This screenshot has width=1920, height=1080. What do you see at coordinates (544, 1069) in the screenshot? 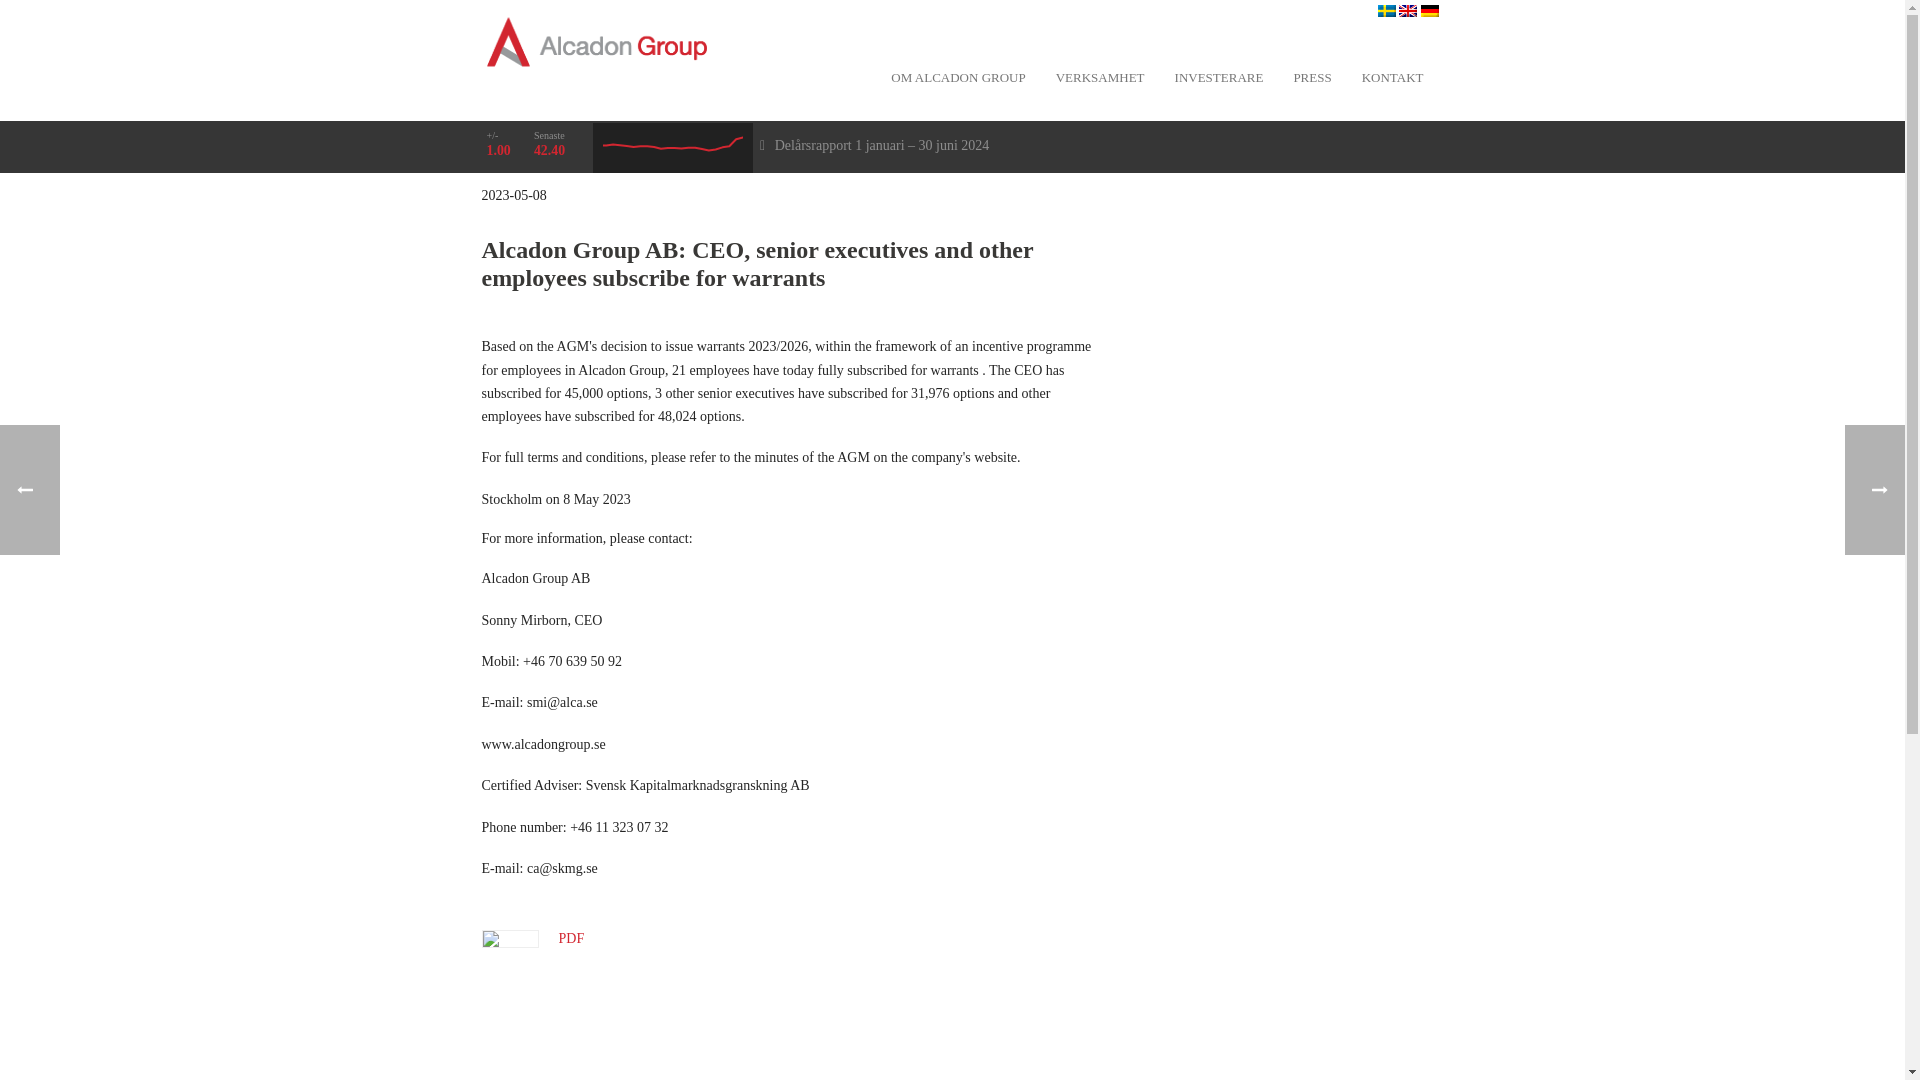
I see `E-post` at bounding box center [544, 1069].